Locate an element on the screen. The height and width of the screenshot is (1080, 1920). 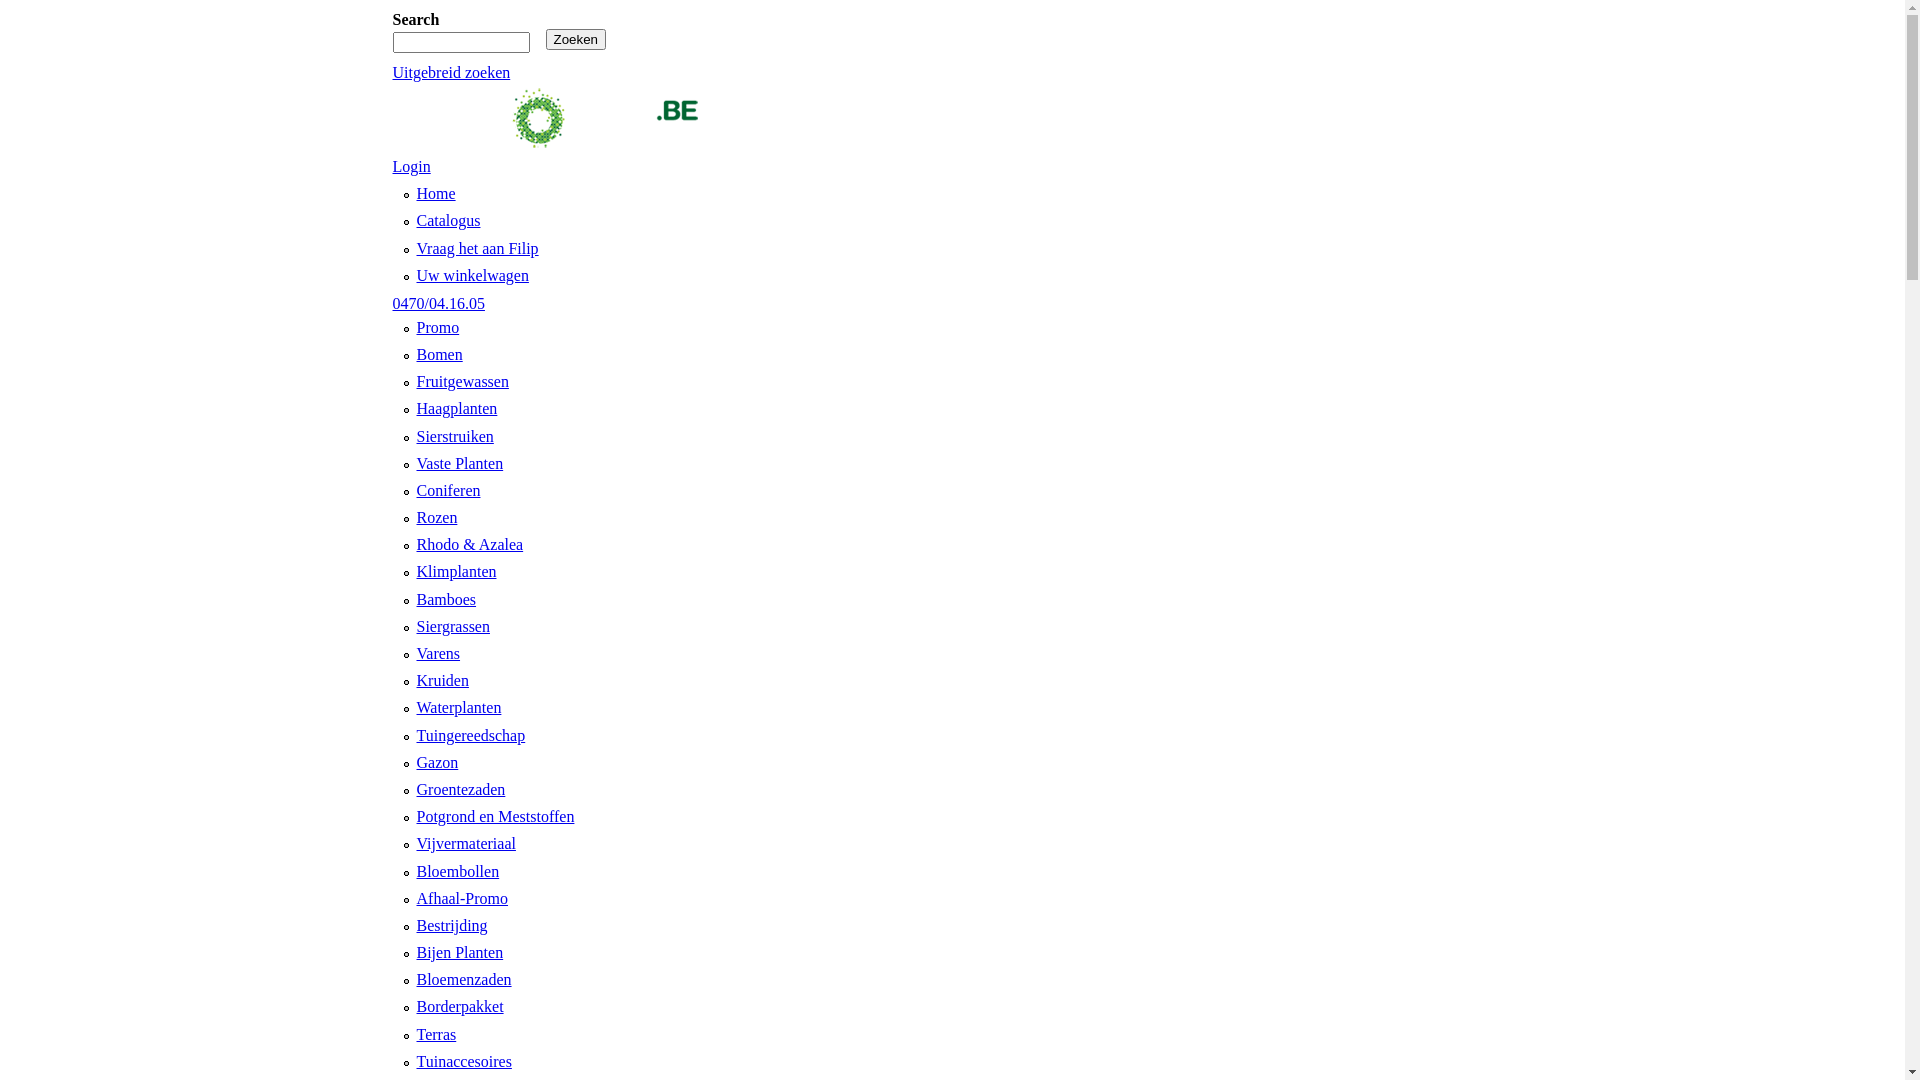
Vraag het aan Filip is located at coordinates (477, 248).